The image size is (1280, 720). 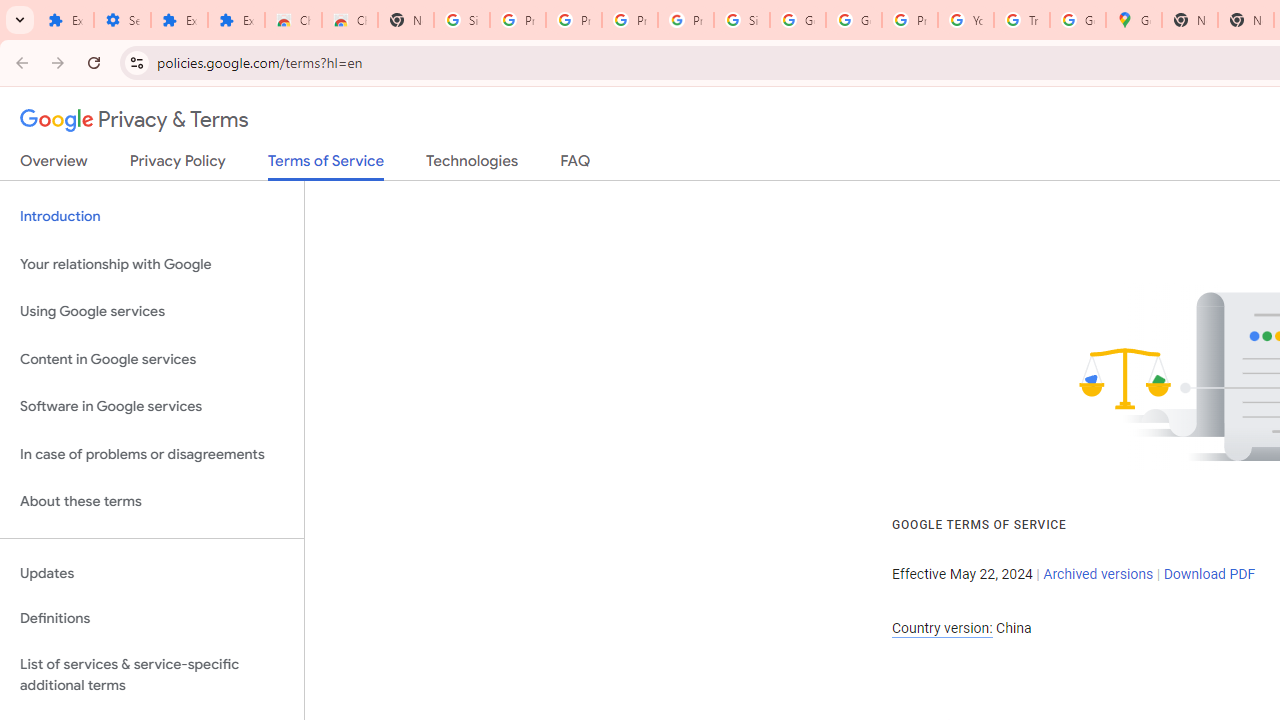 I want to click on New Tab, so click(x=1190, y=20).